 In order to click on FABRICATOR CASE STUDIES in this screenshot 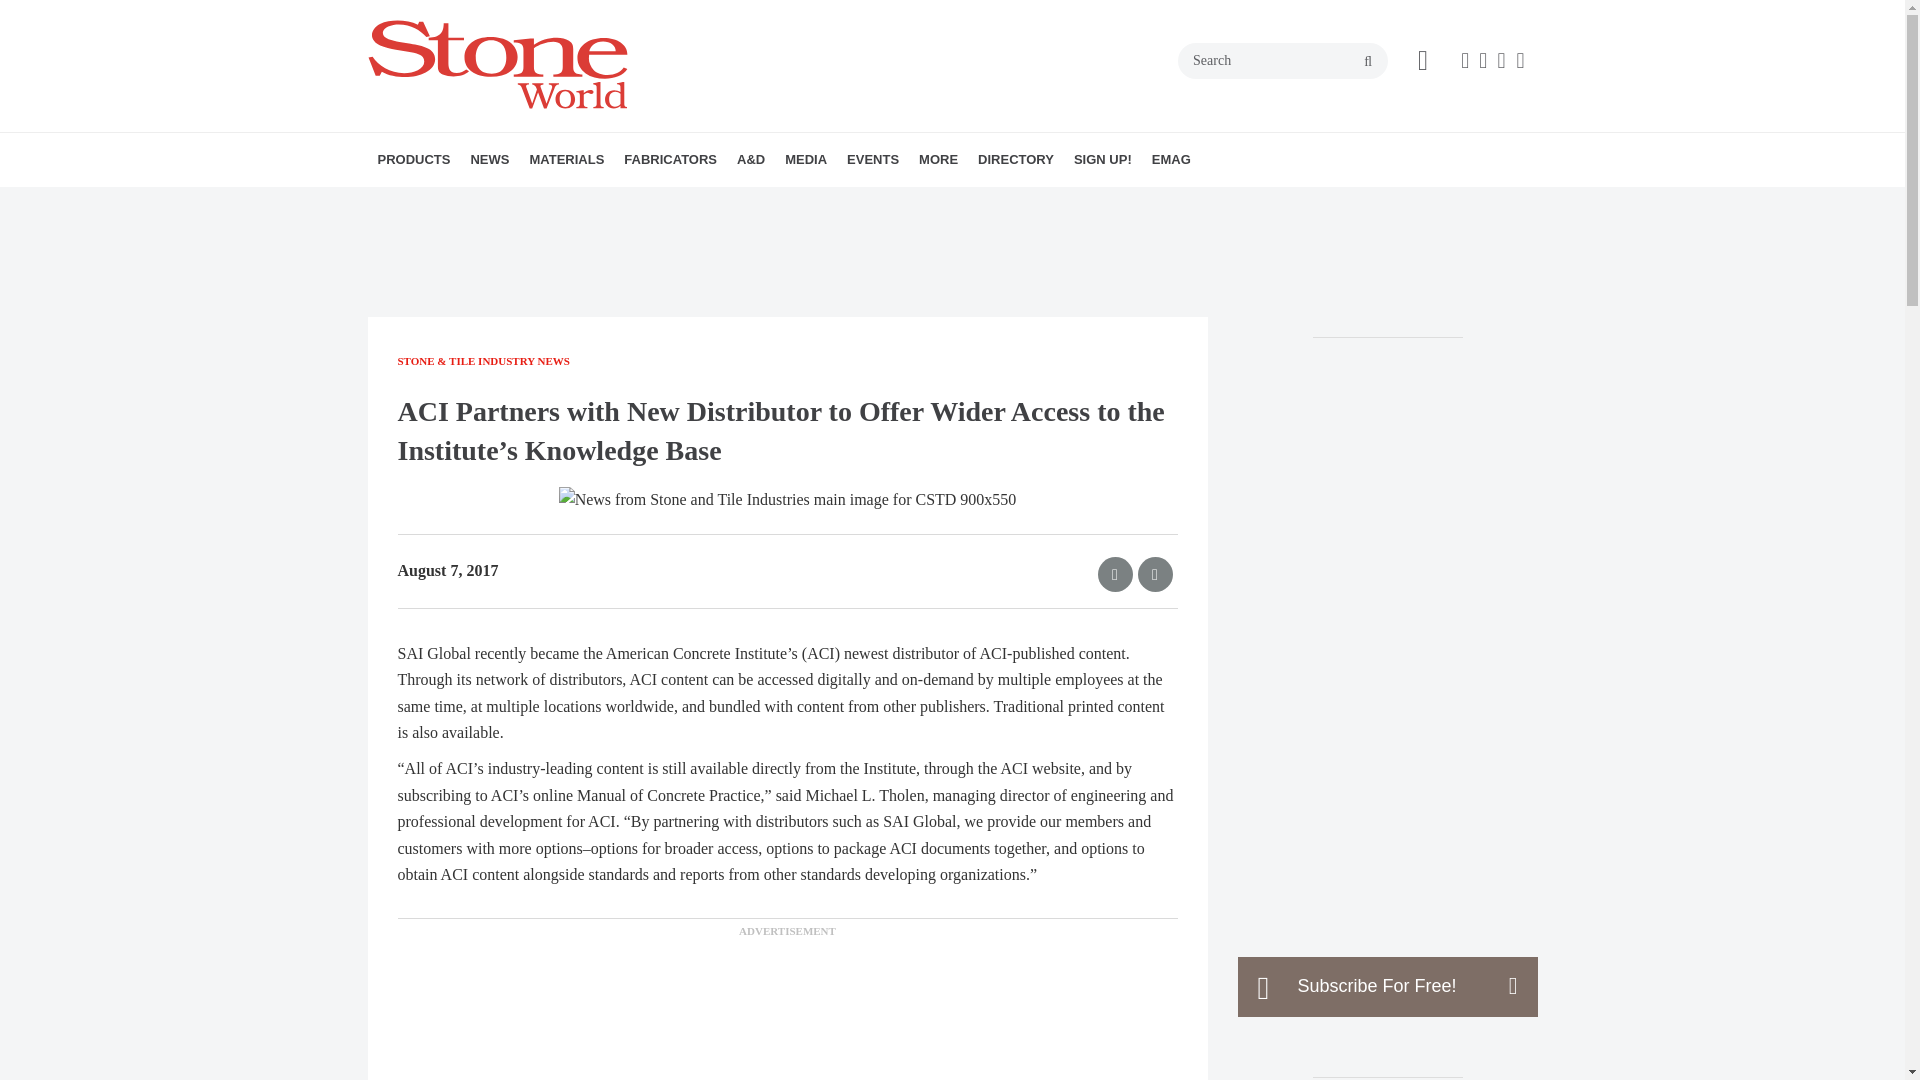, I will do `click(748, 203)`.